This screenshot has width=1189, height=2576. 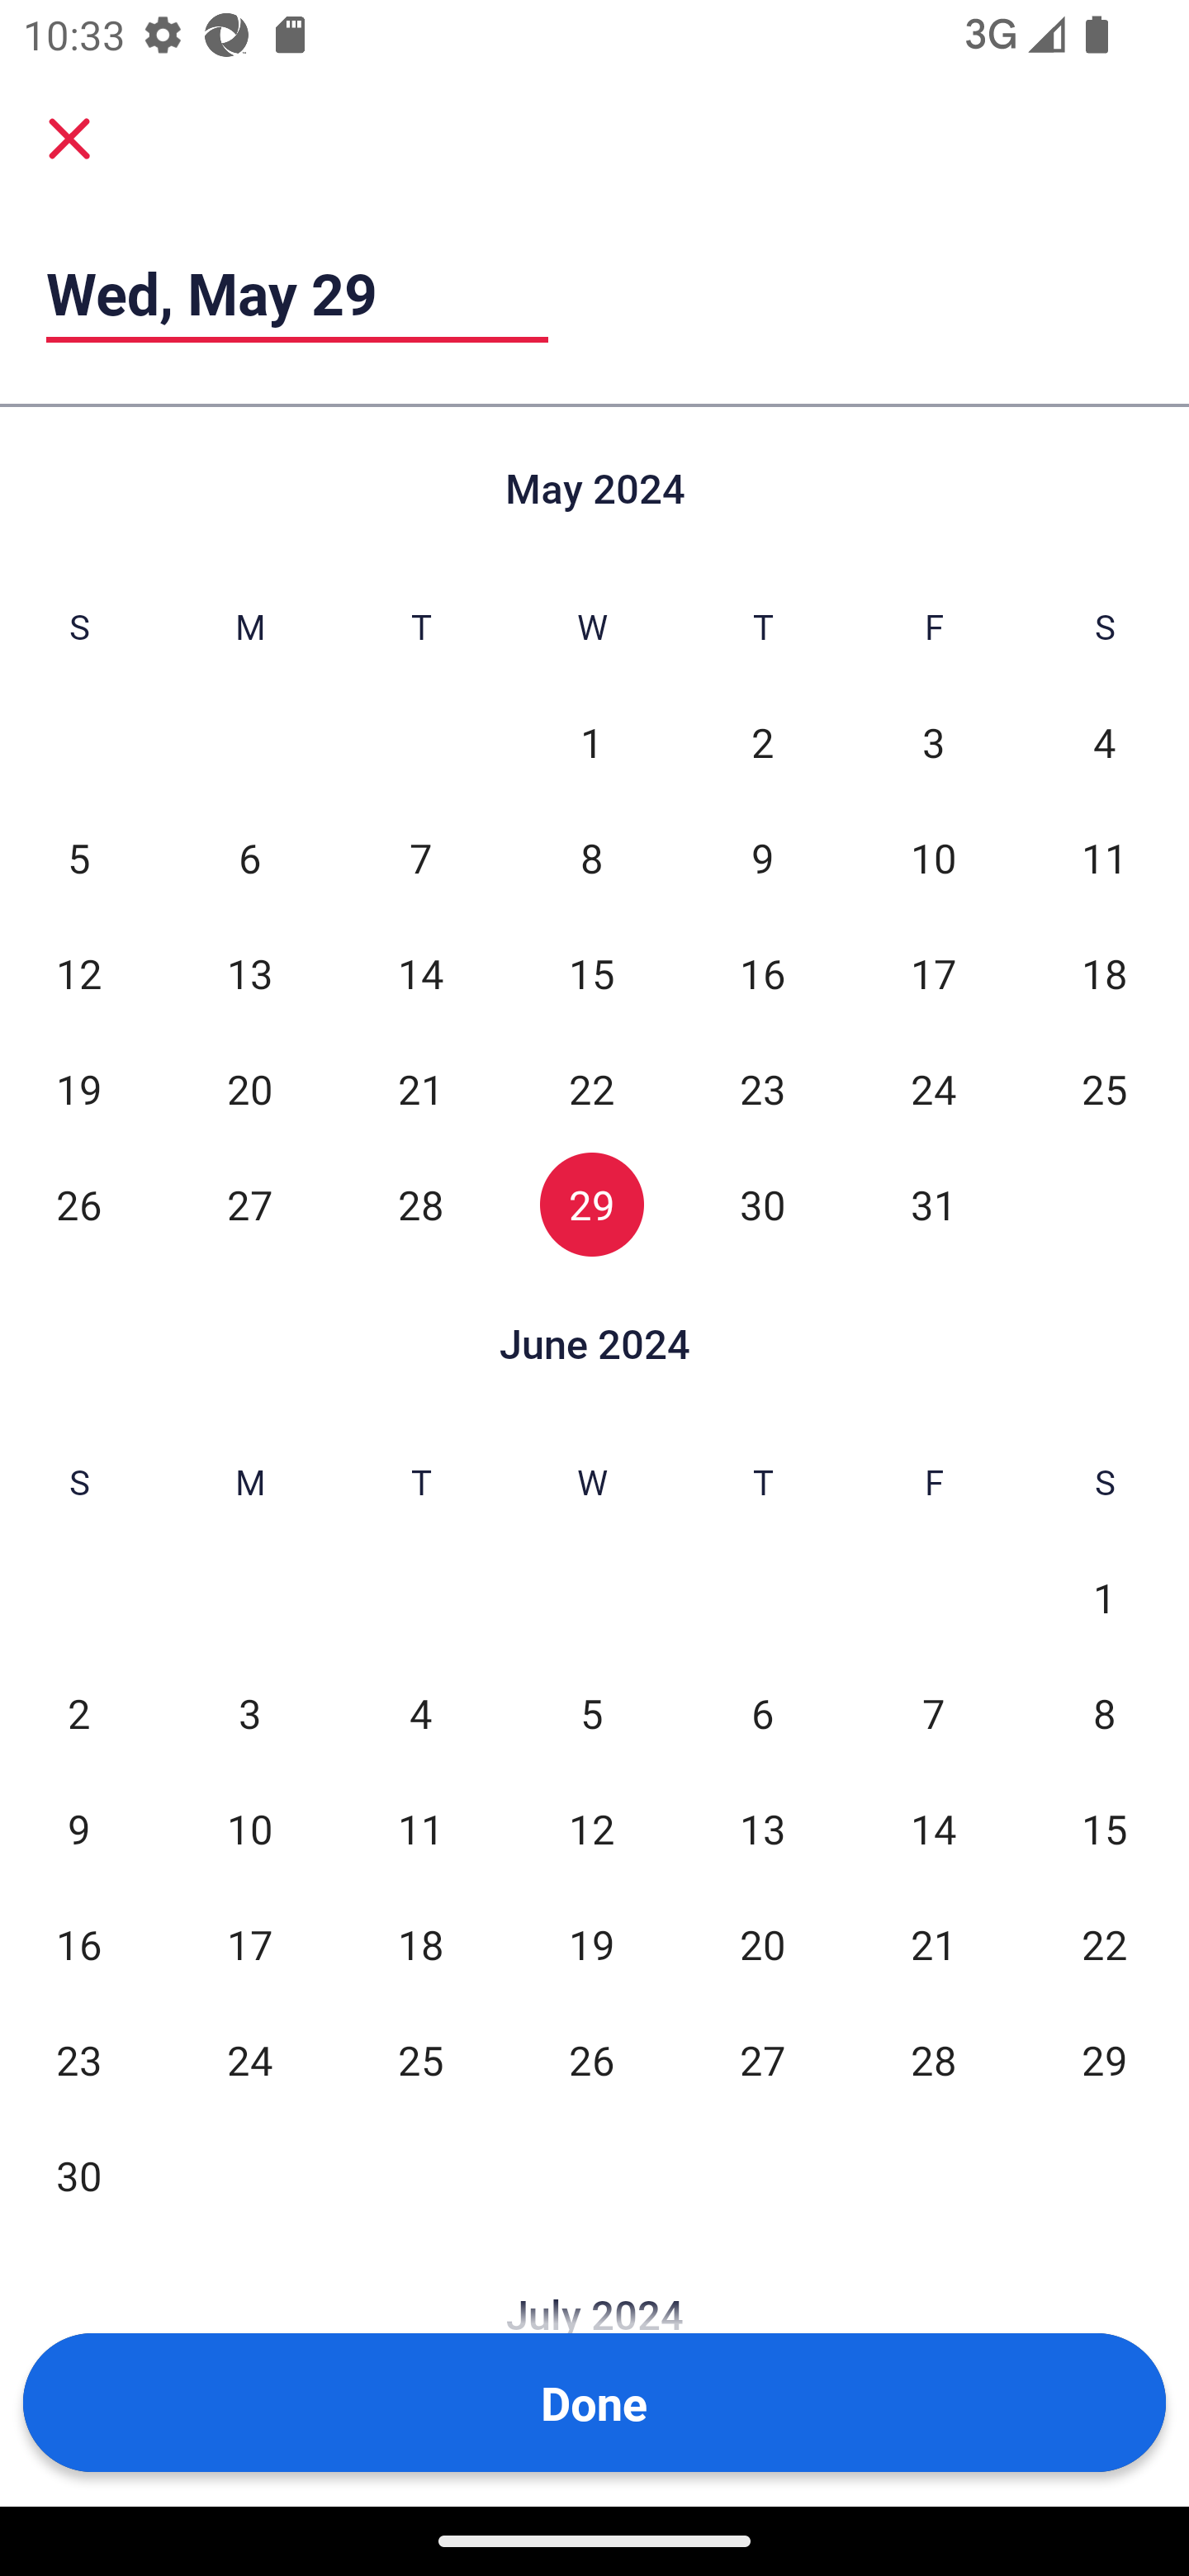 I want to click on 23 Sun, Jun 23, Not Selected, so click(x=78, y=2059).